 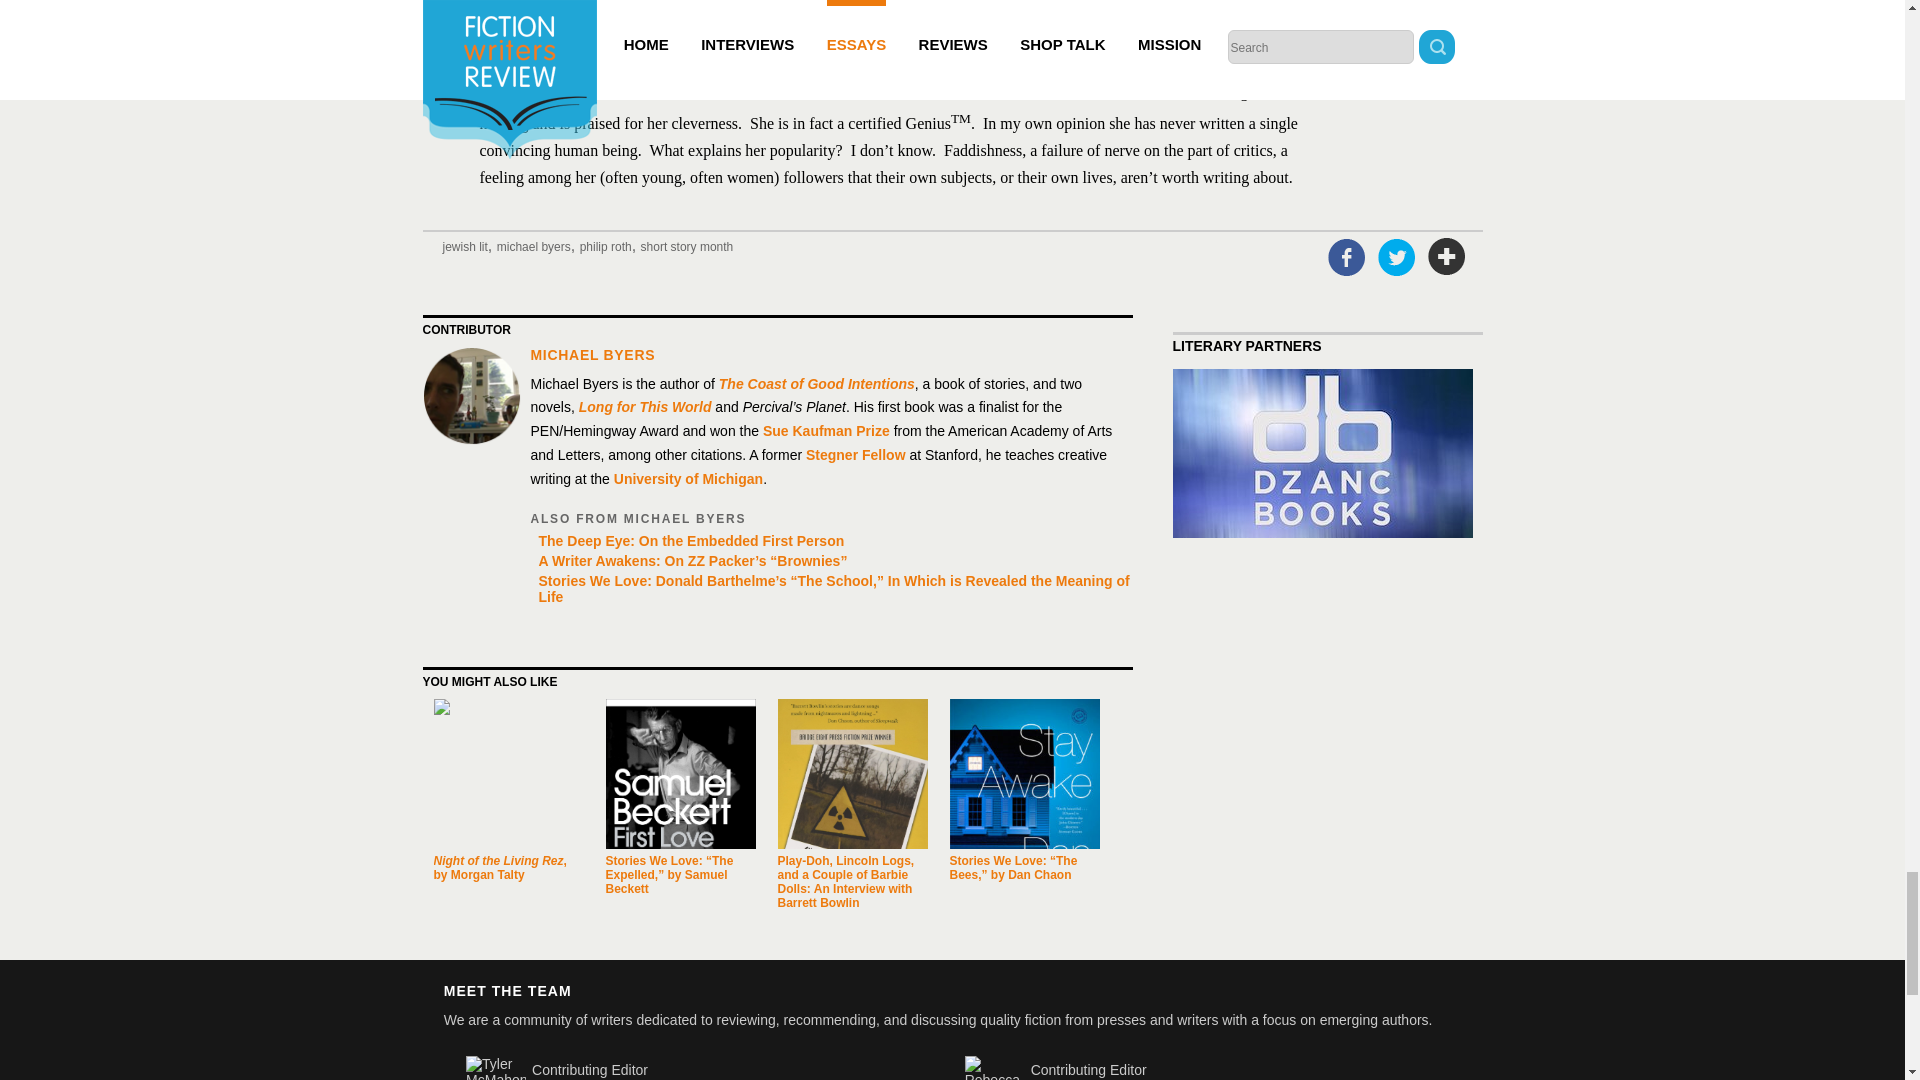 I want to click on short story month, so click(x=687, y=246).